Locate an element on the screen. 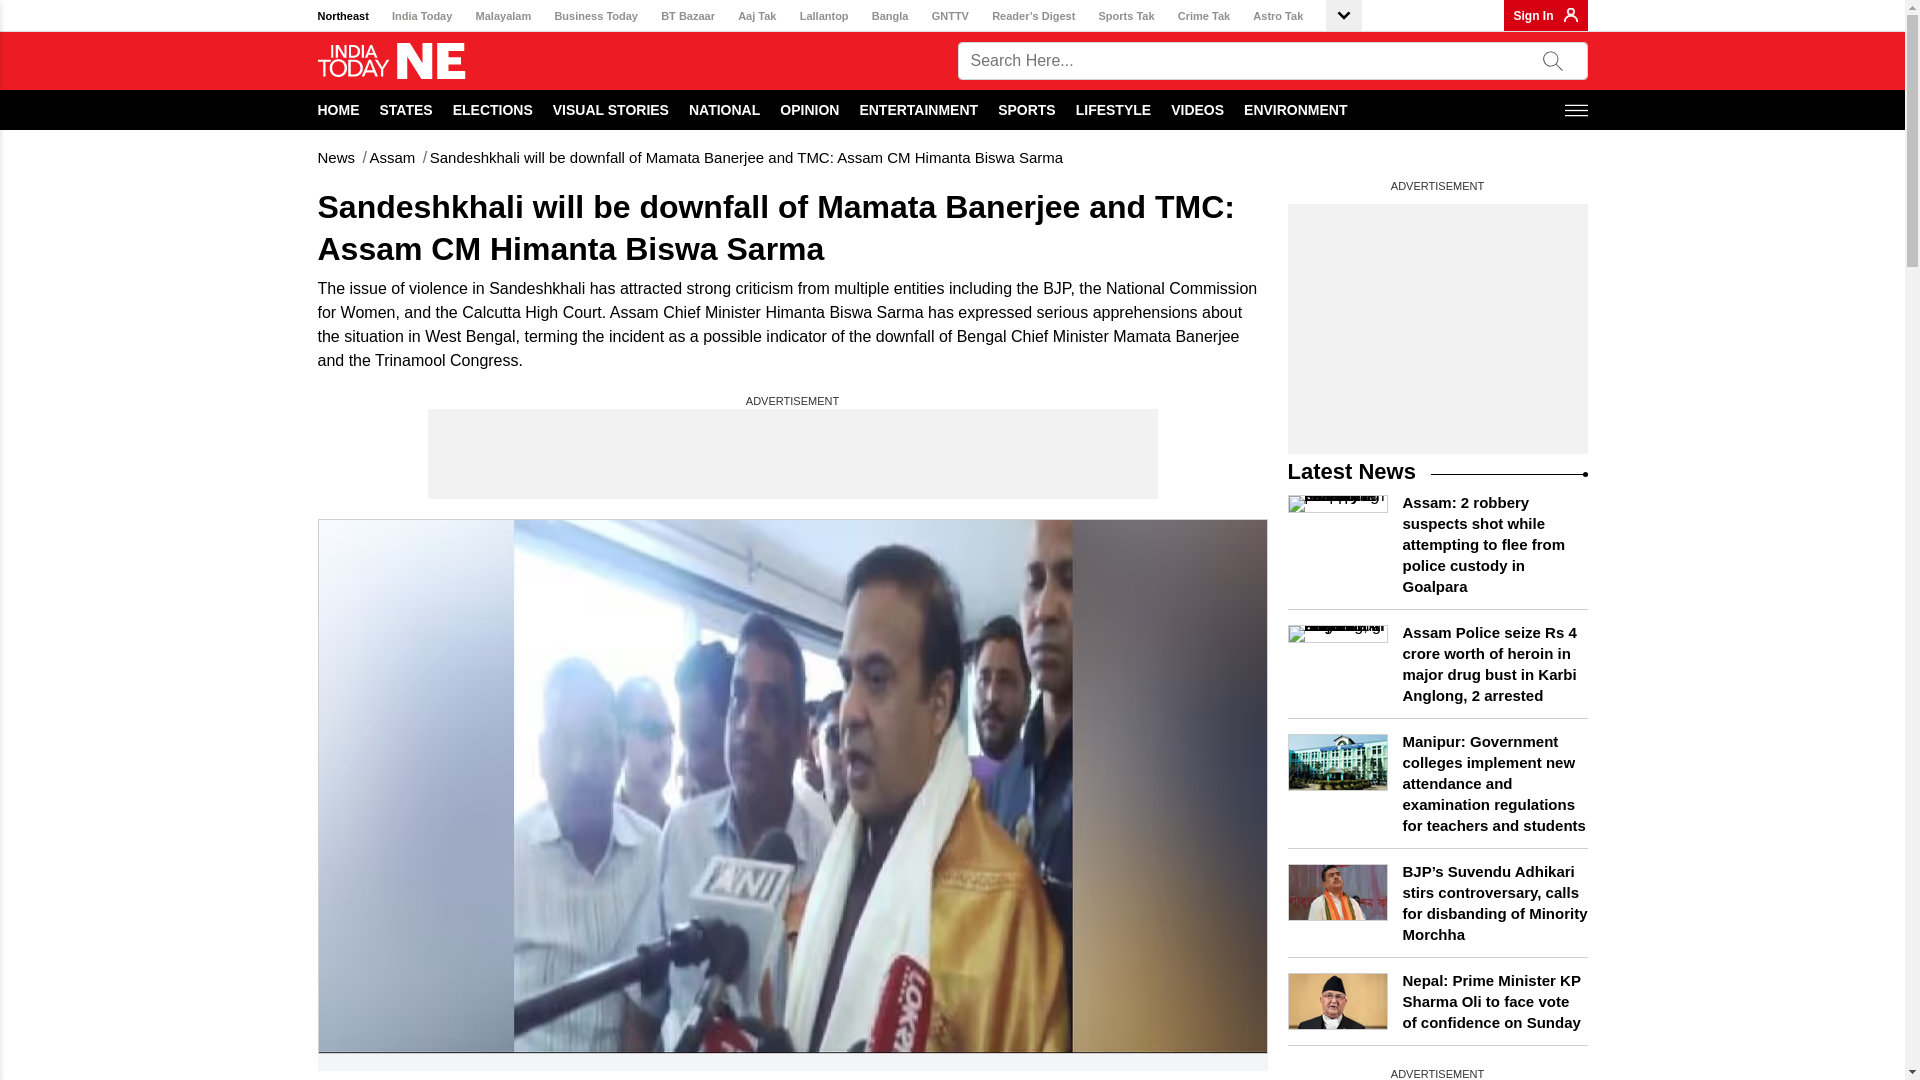 The height and width of the screenshot is (1080, 1920). Lallantop is located at coordinates (824, 16).